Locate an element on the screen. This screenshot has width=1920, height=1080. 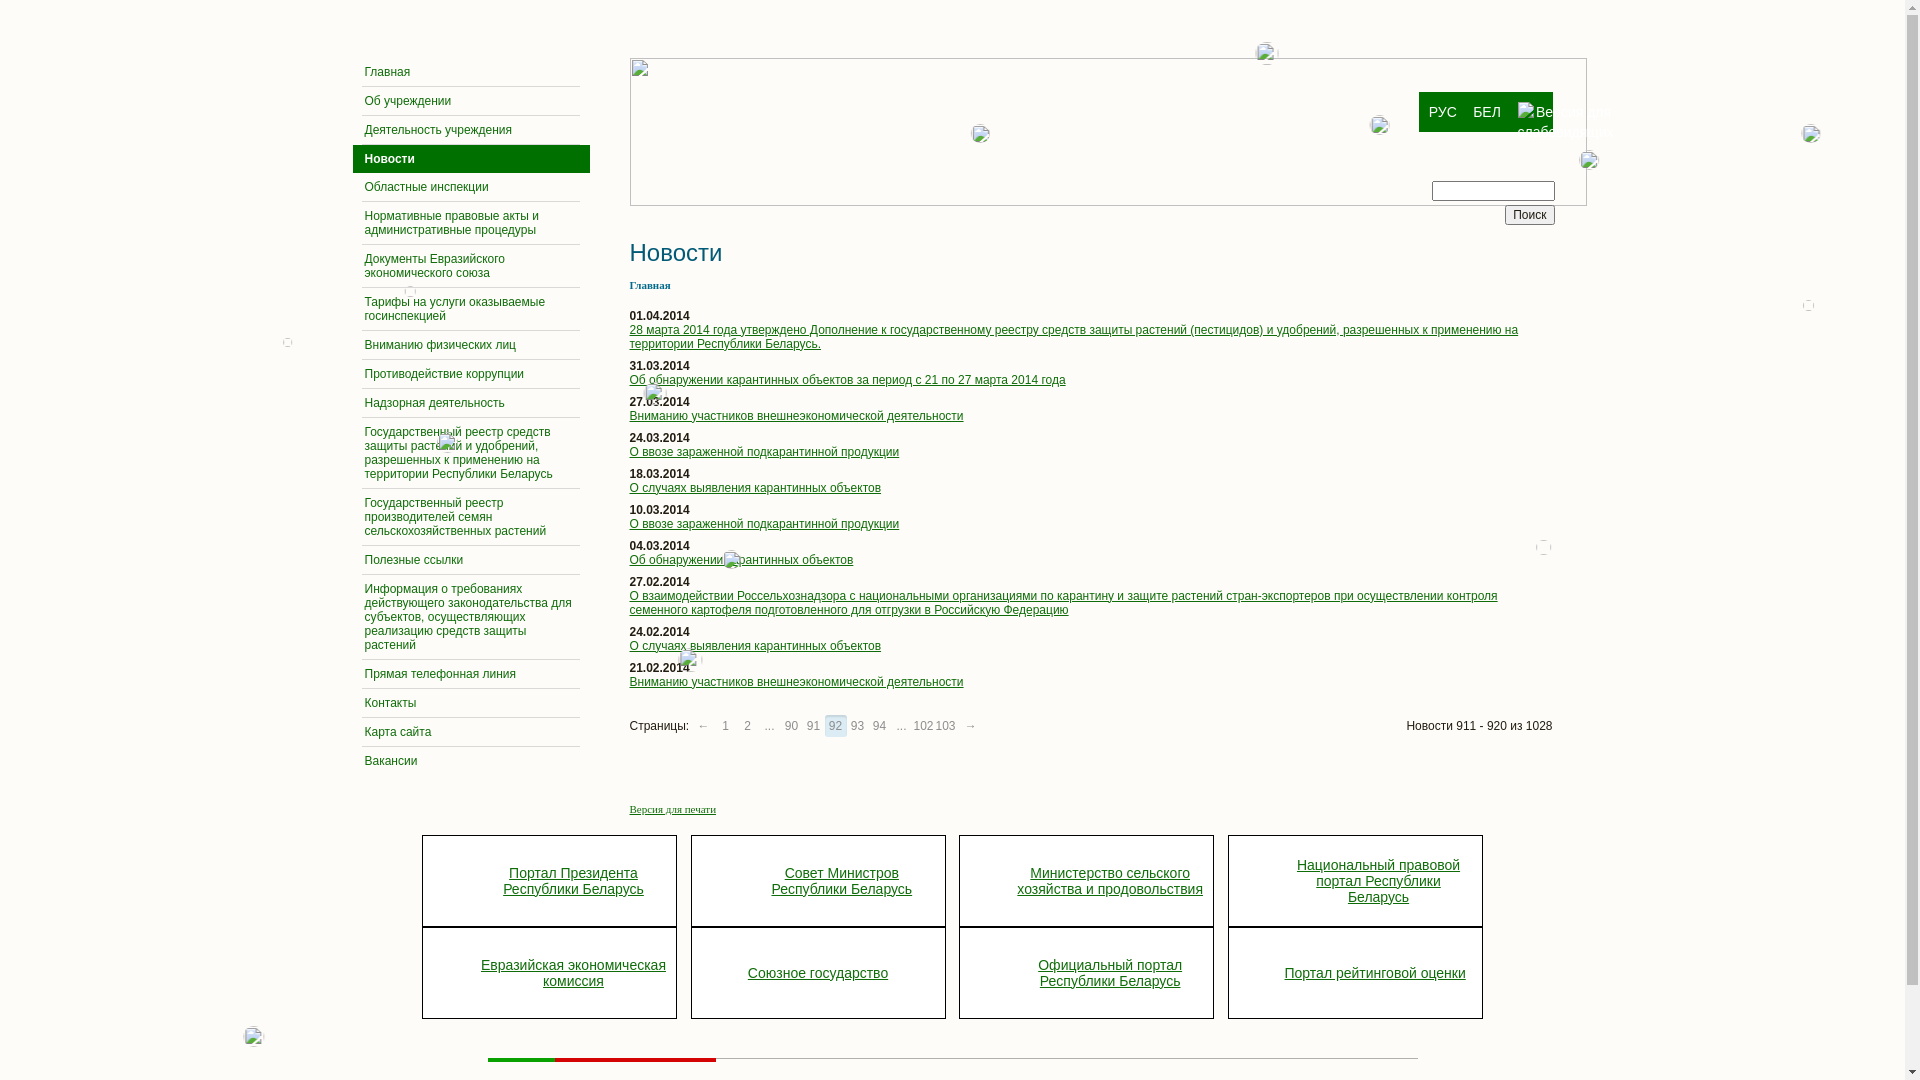
2 is located at coordinates (748, 725).